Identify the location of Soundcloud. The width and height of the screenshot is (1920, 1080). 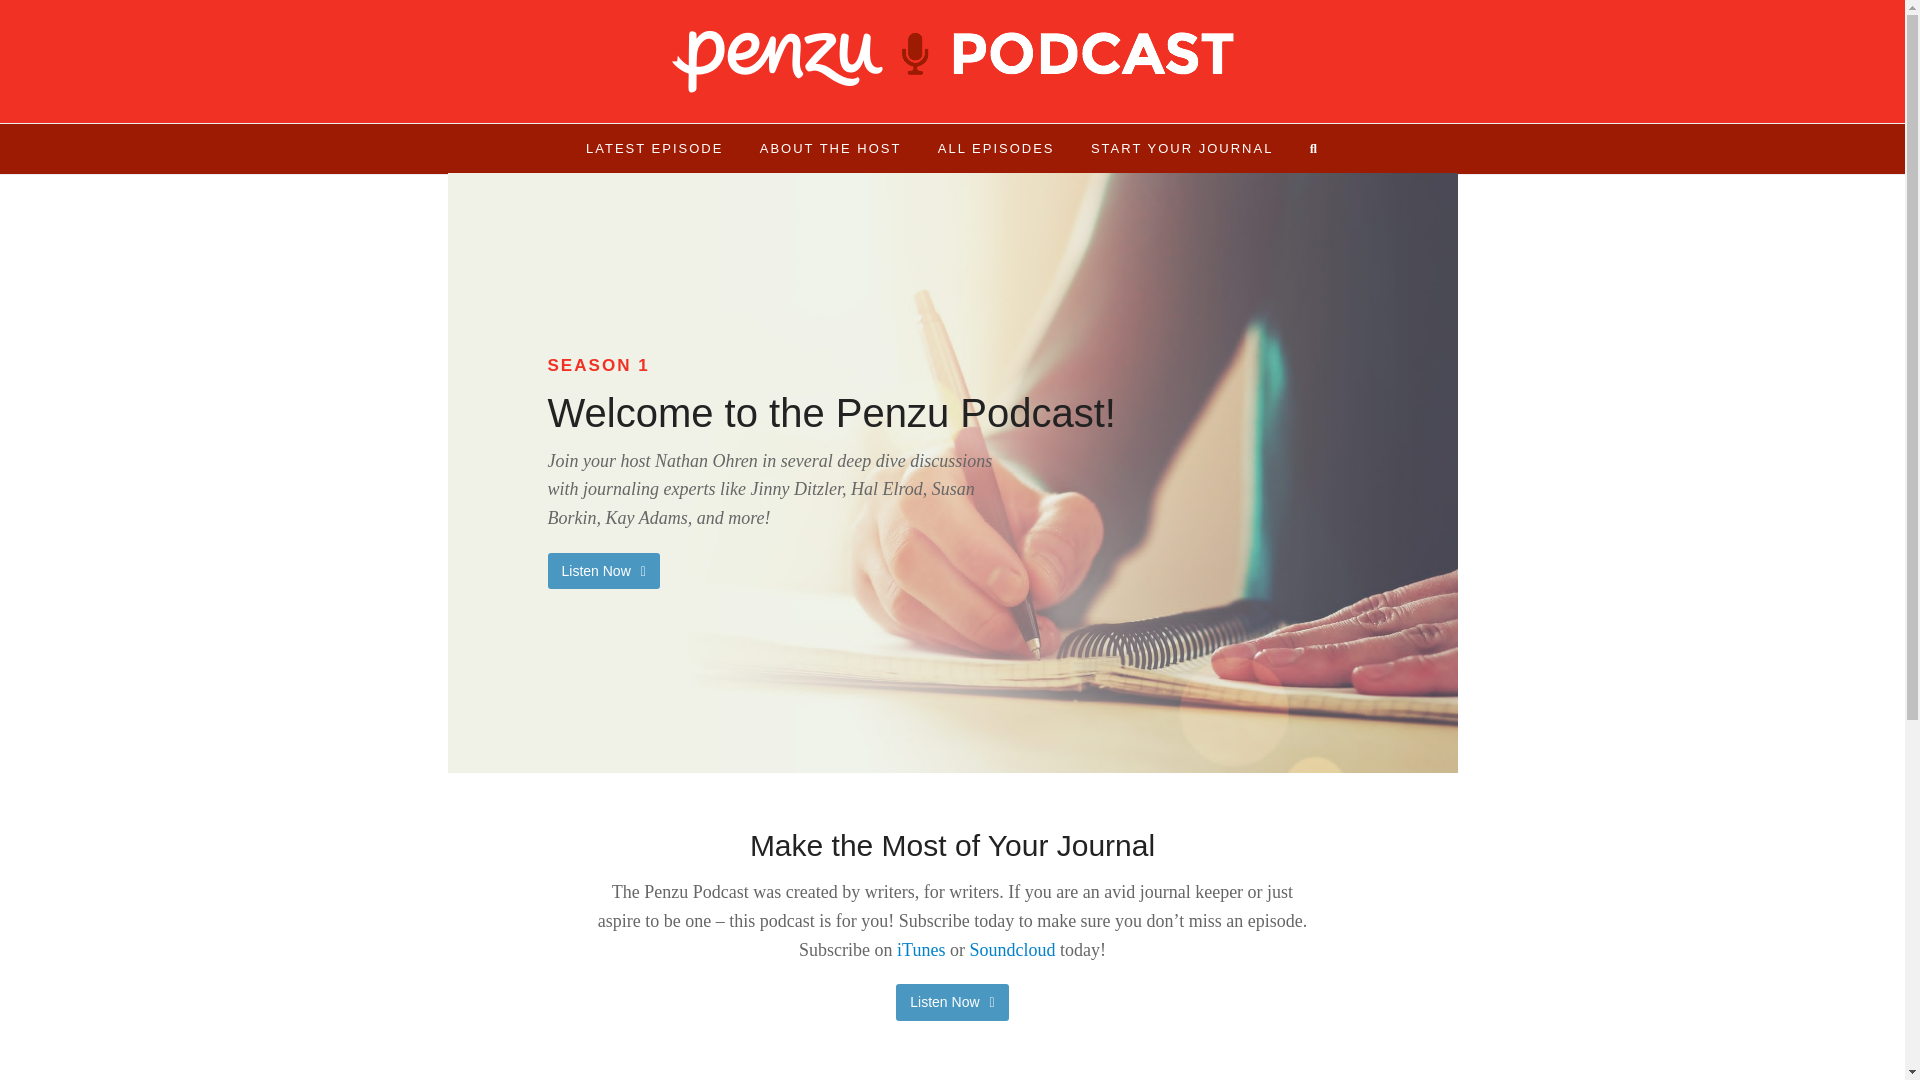
(1012, 950).